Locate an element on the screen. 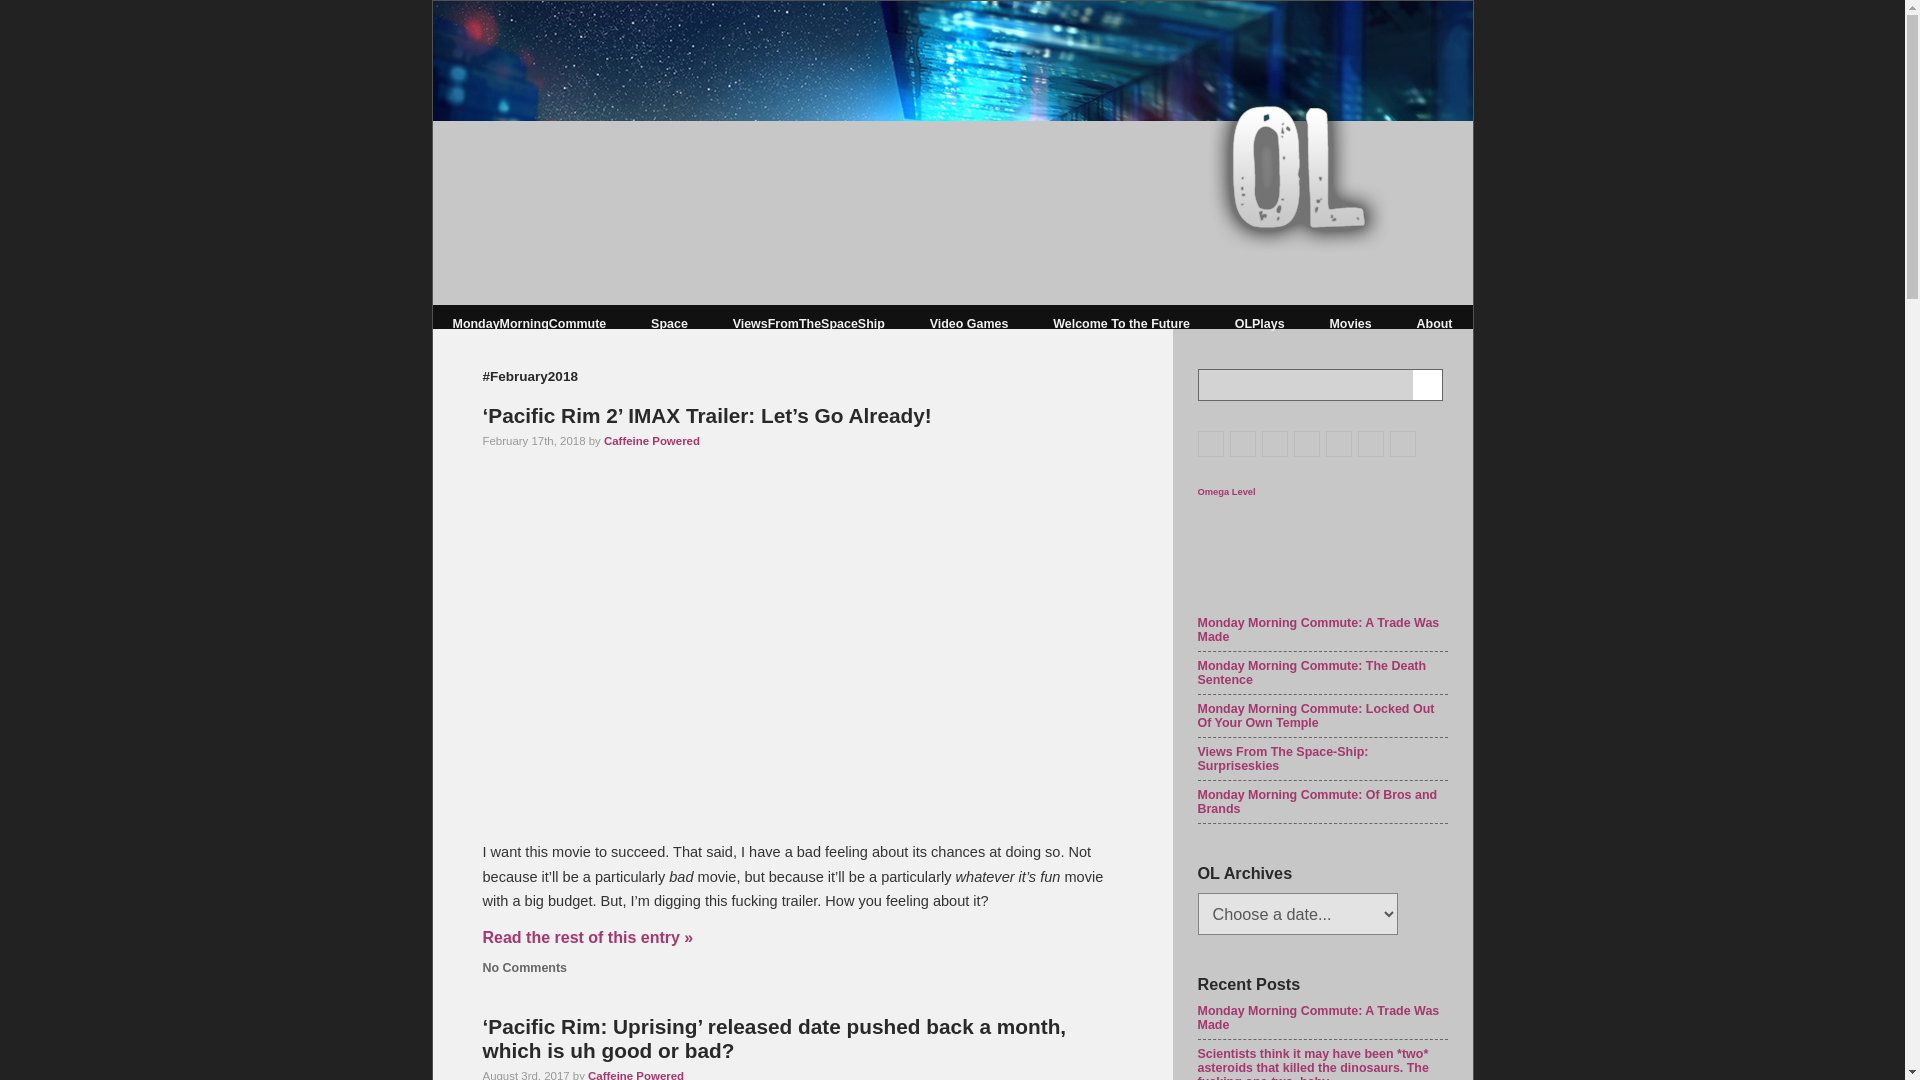  Monday Morning Commute: The Death Sentence is located at coordinates (1312, 672).